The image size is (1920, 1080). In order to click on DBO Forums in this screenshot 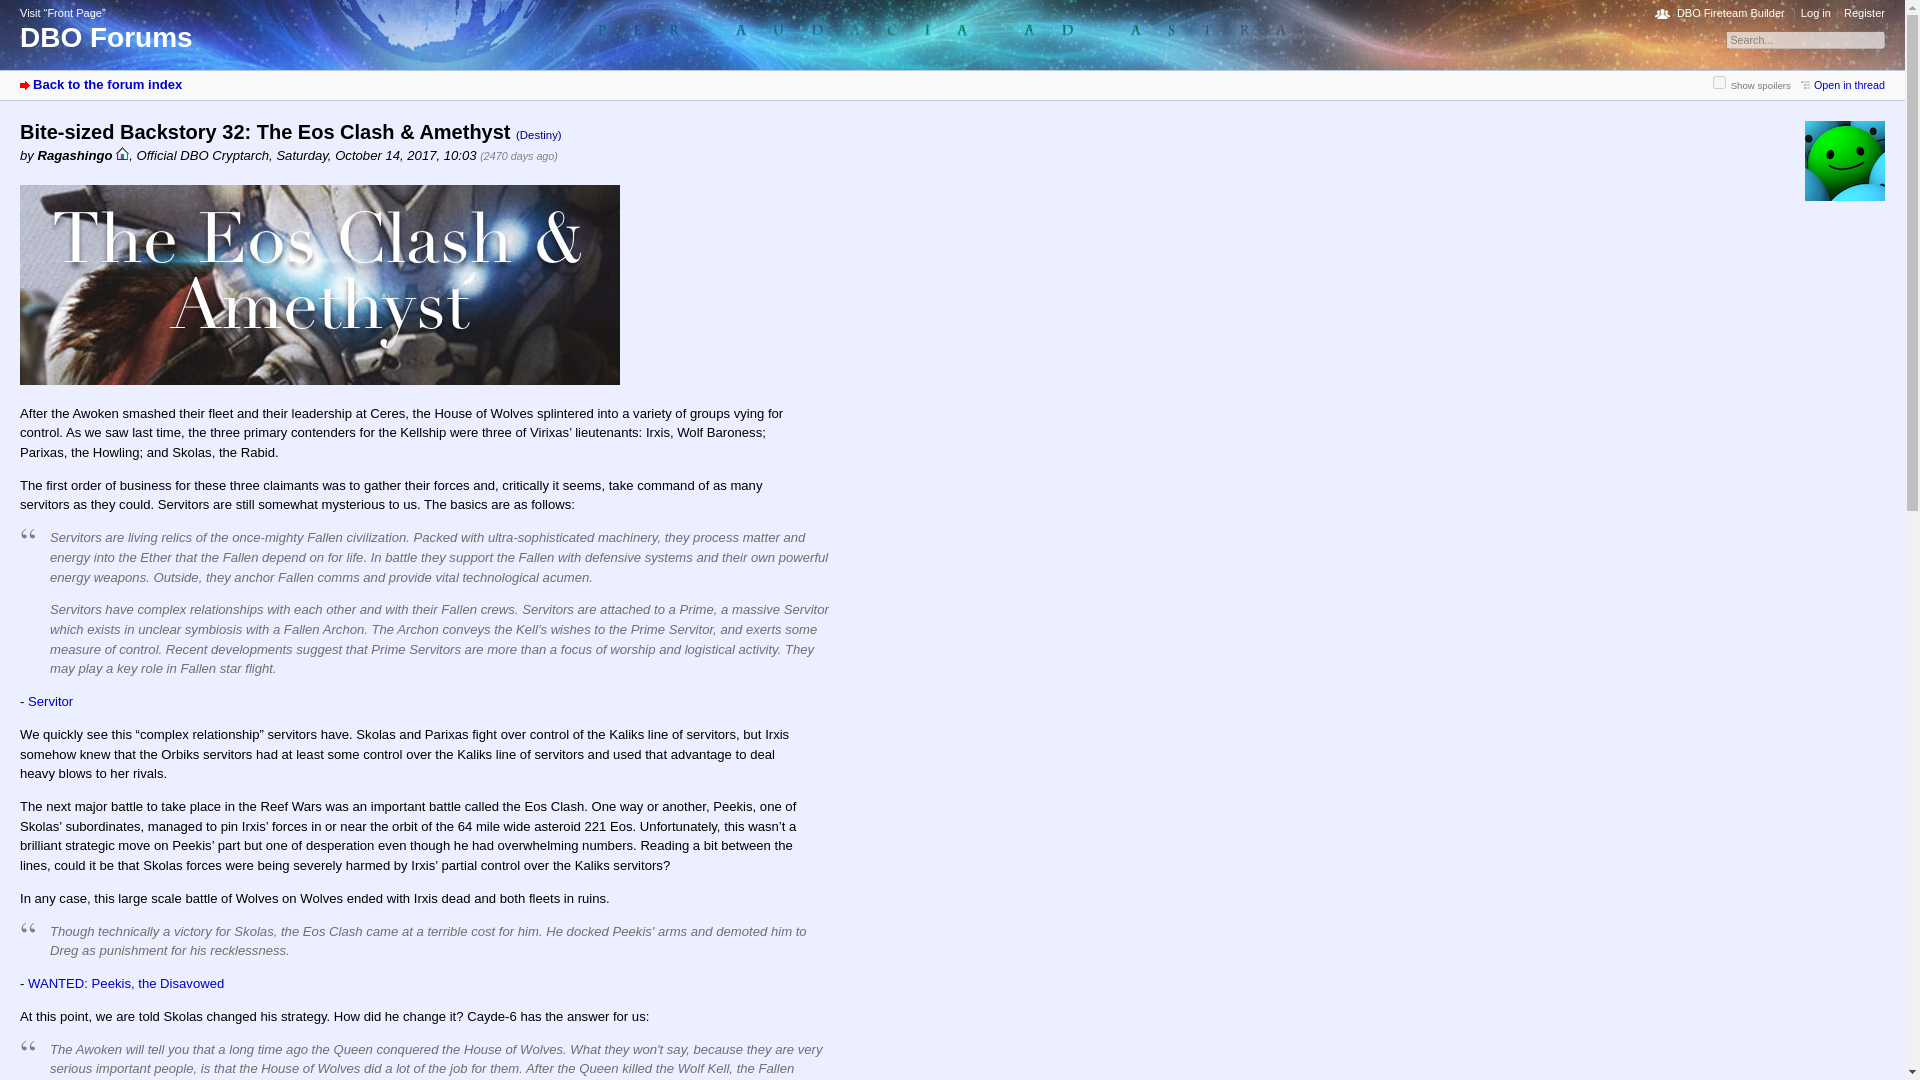, I will do `click(106, 36)`.